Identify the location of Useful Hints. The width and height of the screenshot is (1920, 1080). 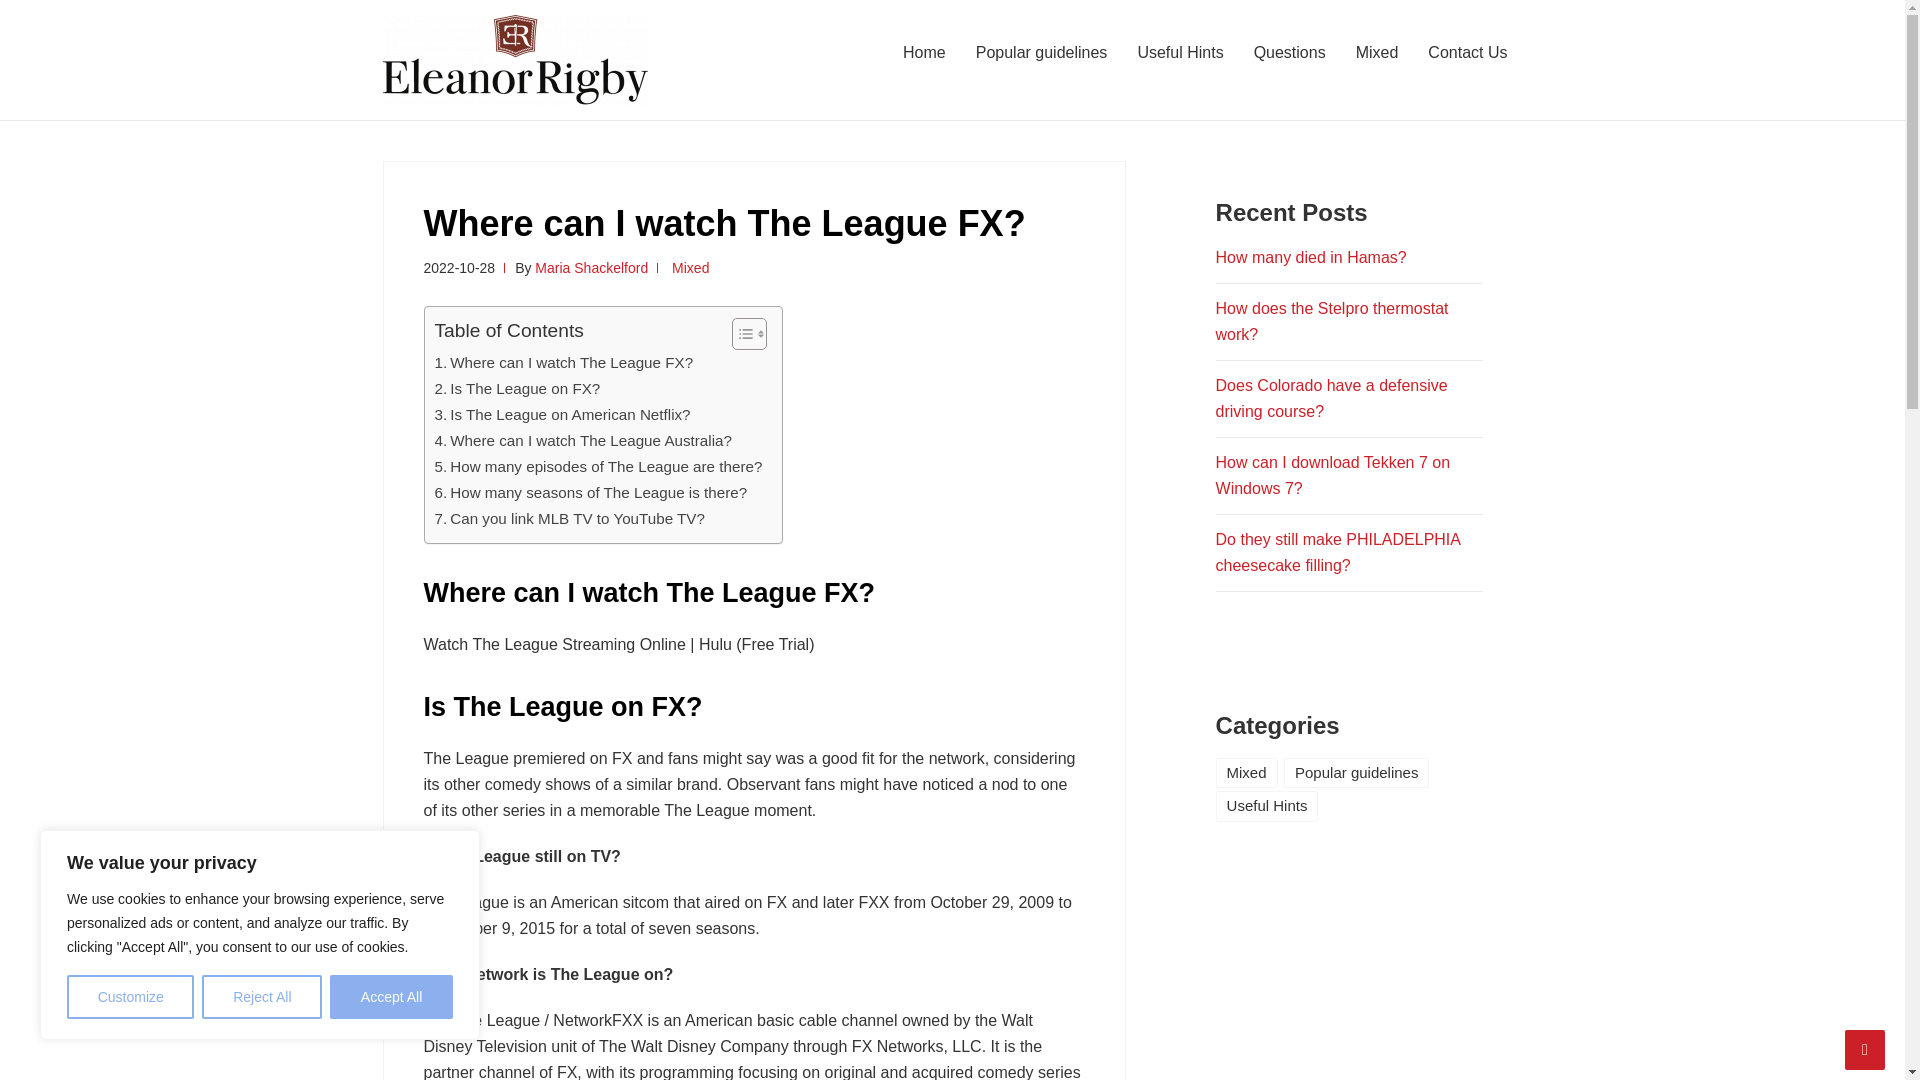
(1180, 52).